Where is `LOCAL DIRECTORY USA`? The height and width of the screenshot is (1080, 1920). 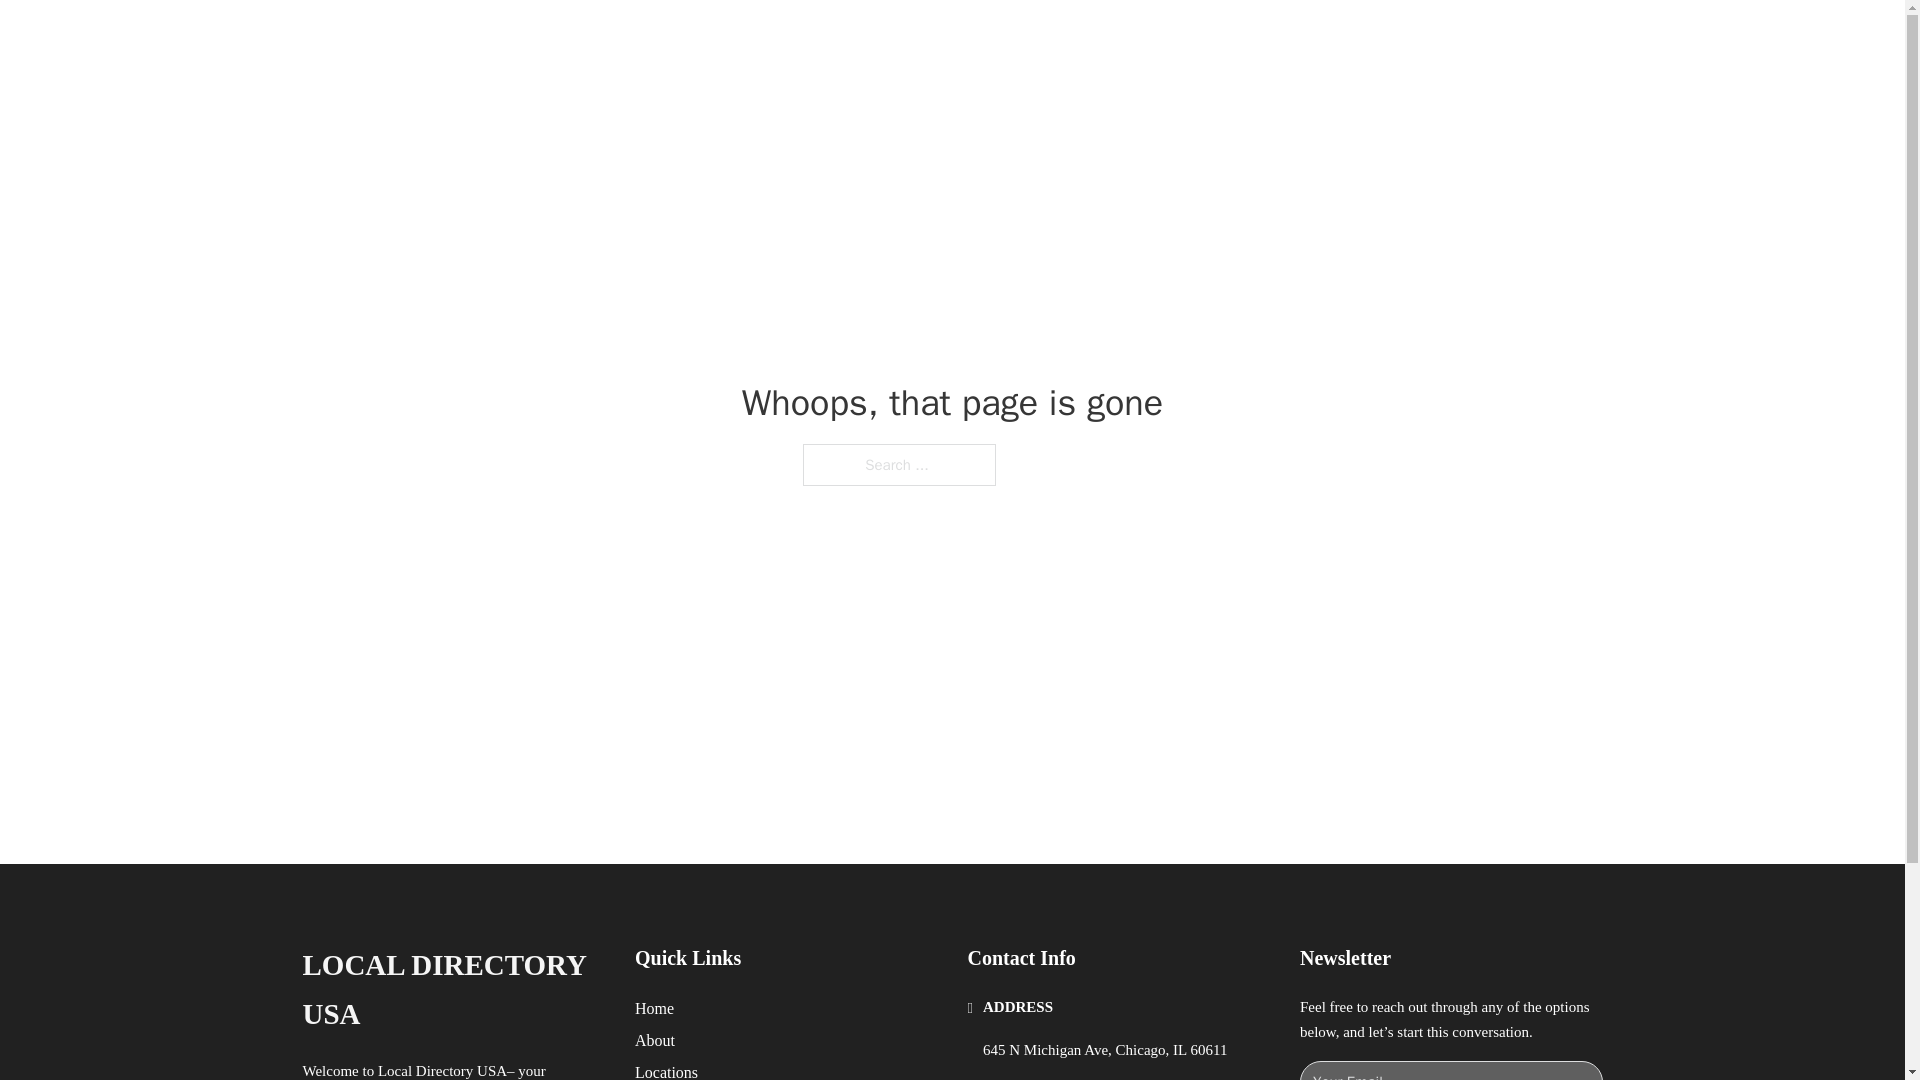
LOCAL DIRECTORY USA is located at coordinates (452, 990).